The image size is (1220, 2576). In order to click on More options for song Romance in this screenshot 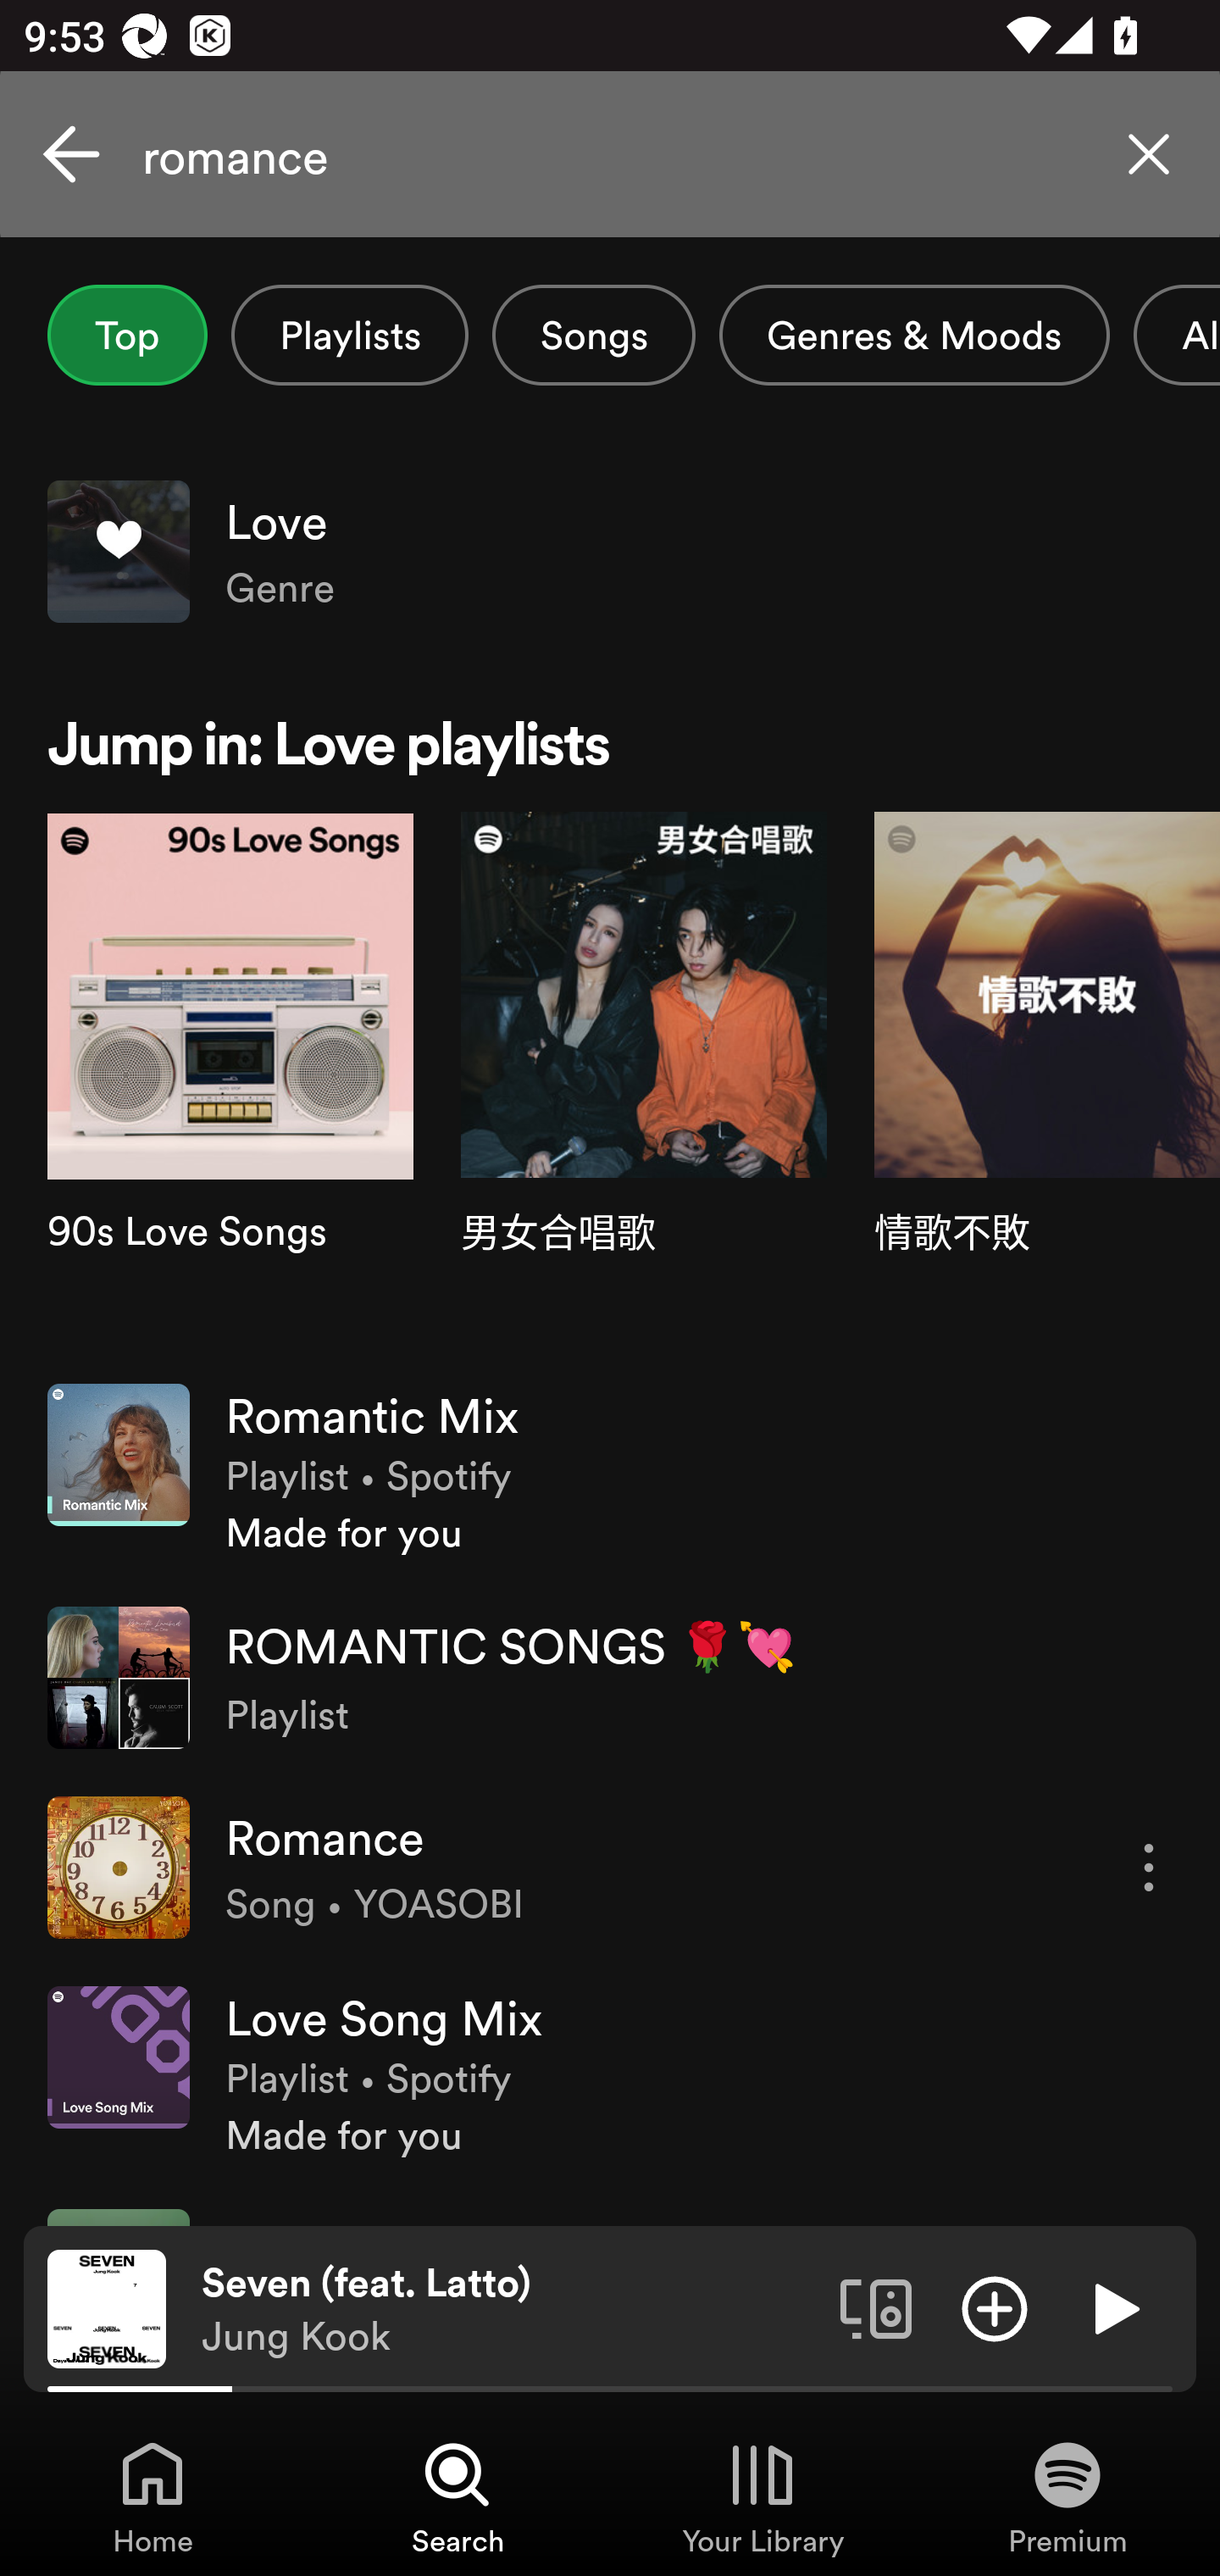, I will do `click(1149, 1868)`.